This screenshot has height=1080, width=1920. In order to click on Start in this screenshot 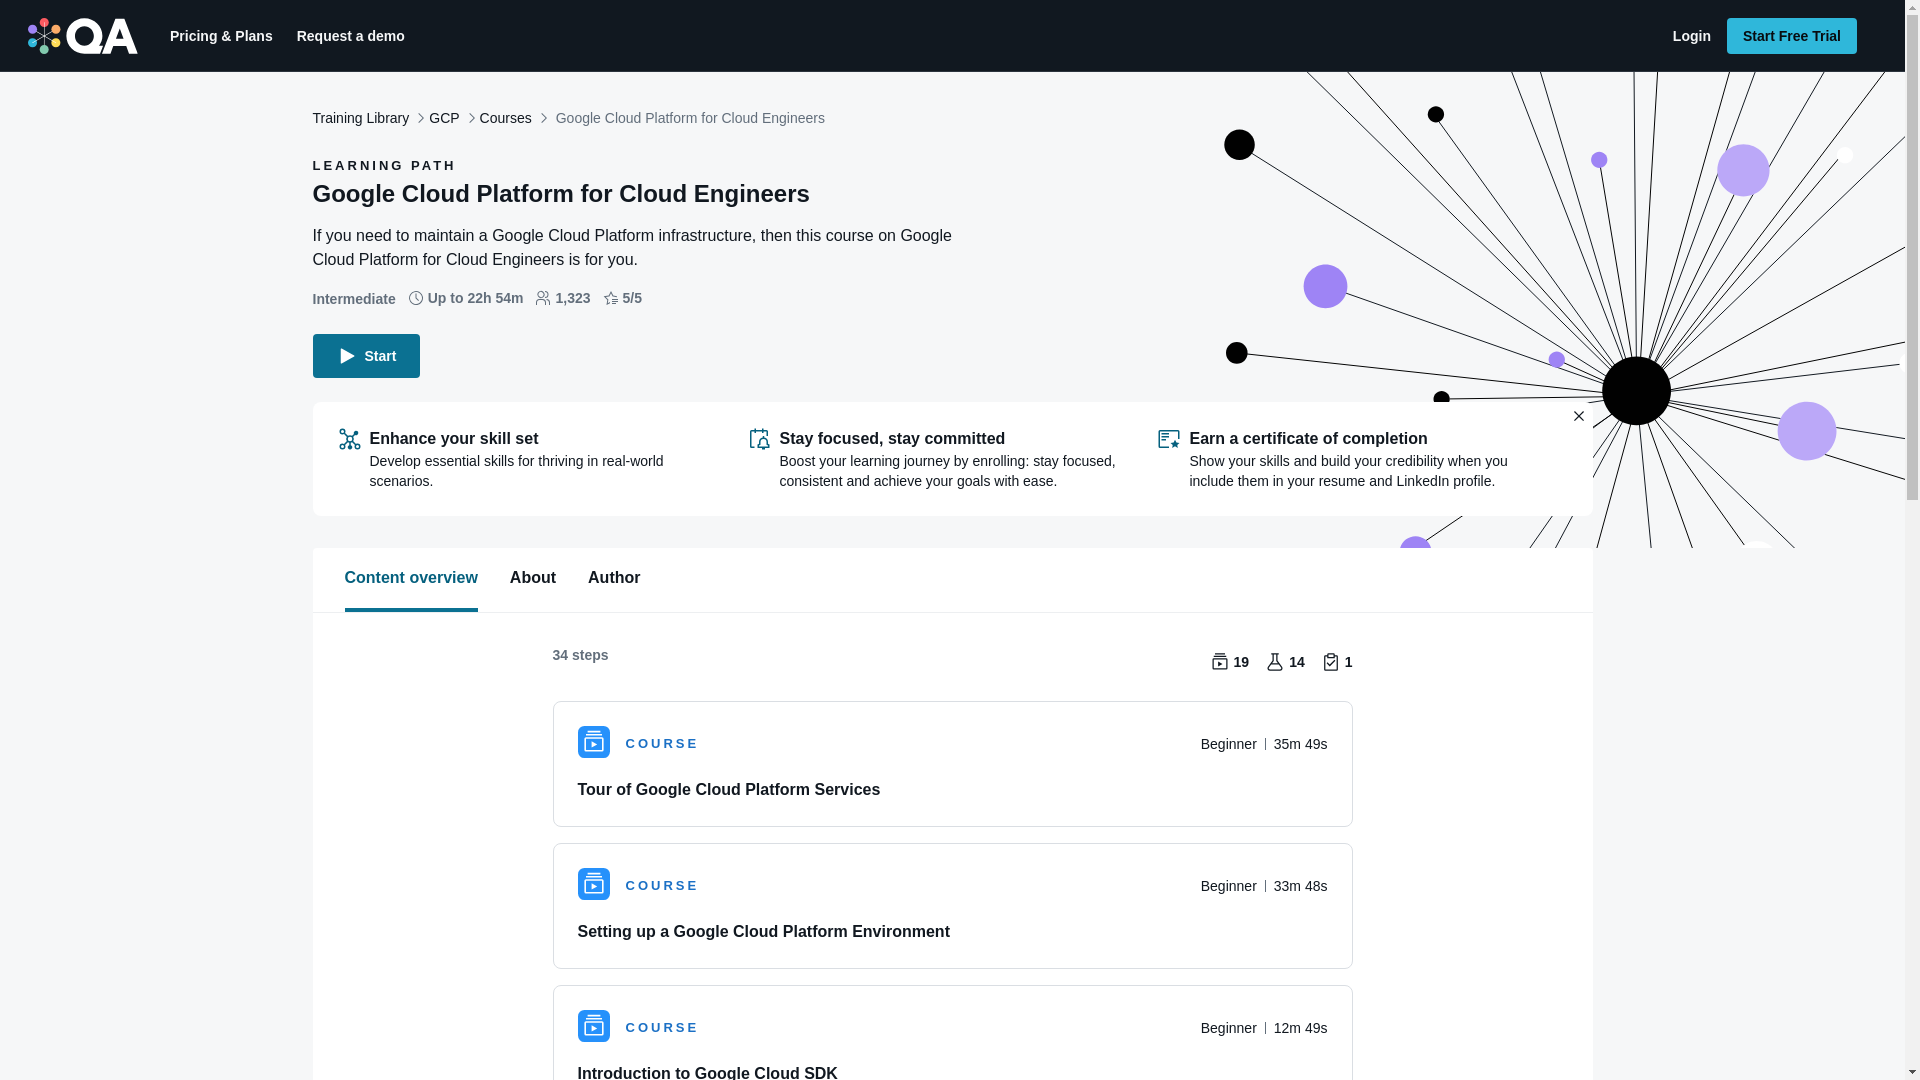, I will do `click(366, 356)`.